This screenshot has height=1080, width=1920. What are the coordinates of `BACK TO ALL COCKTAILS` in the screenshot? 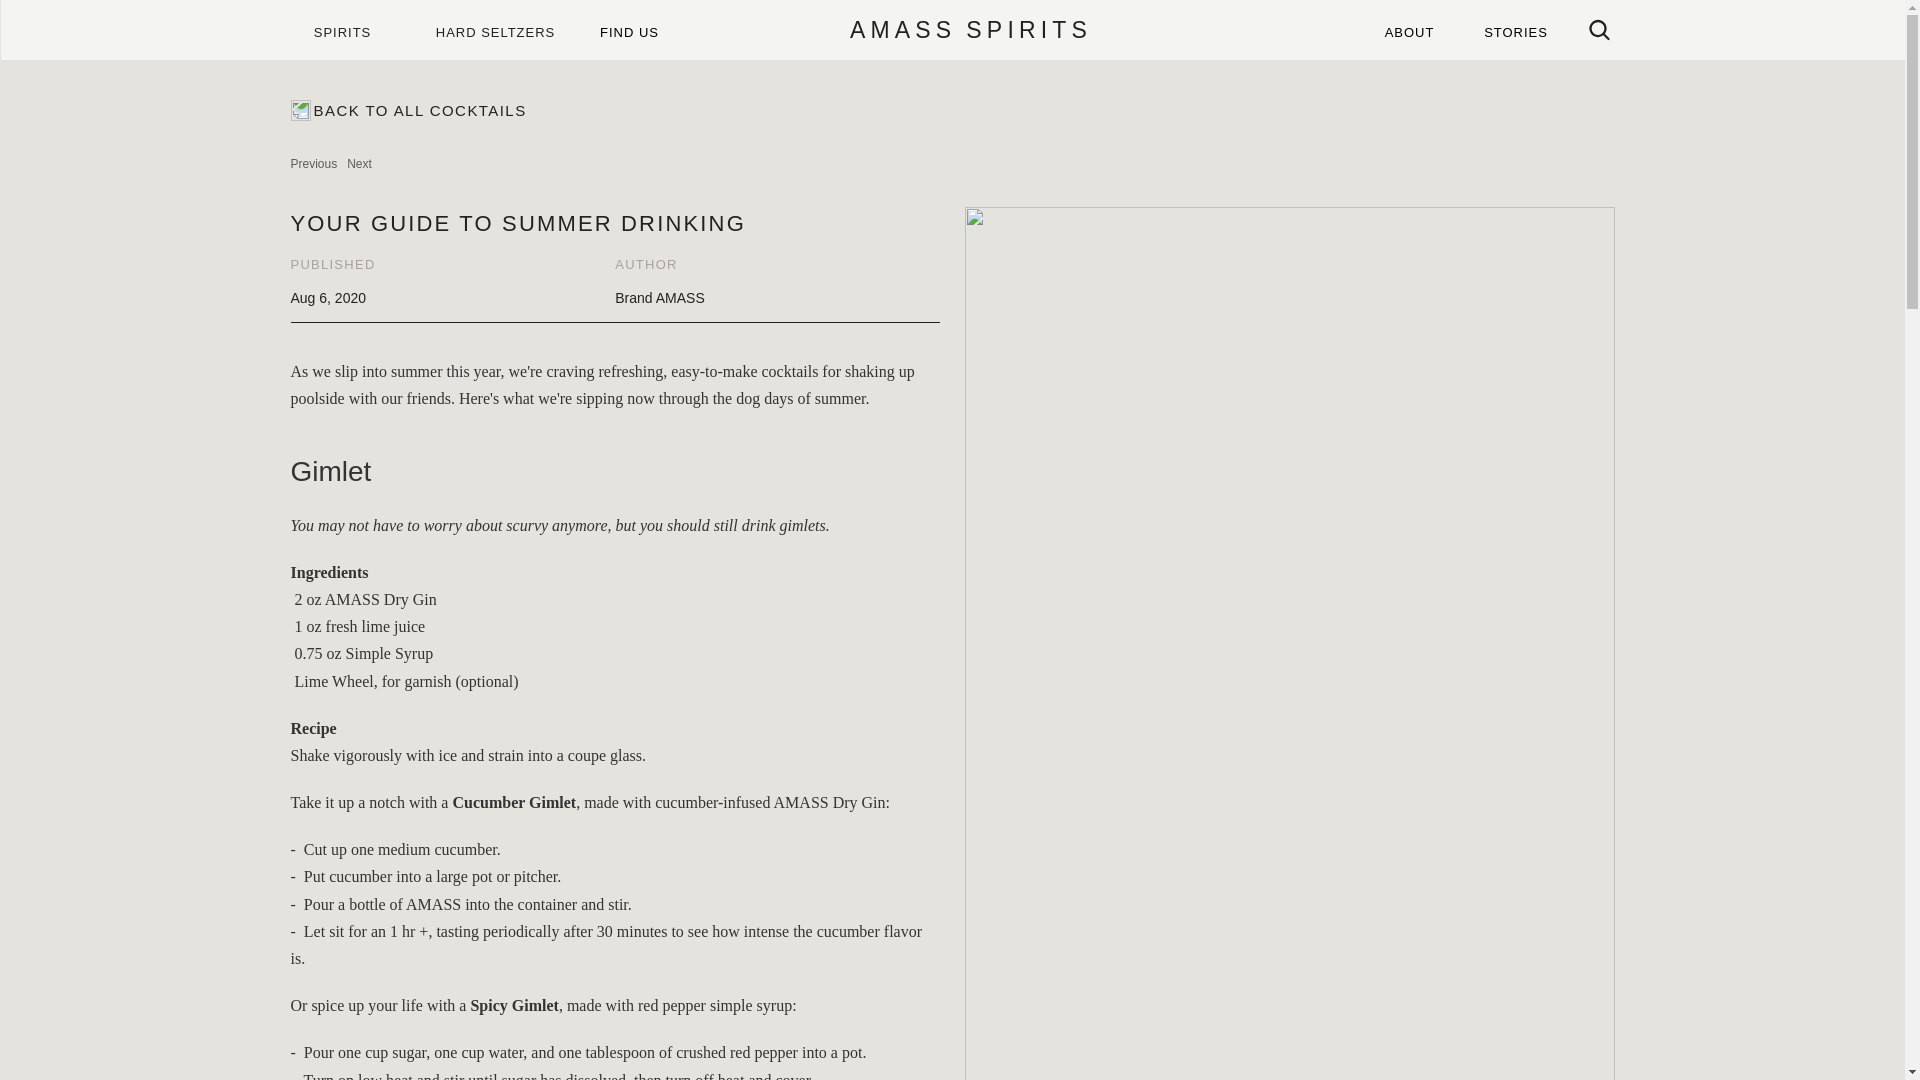 It's located at (408, 110).